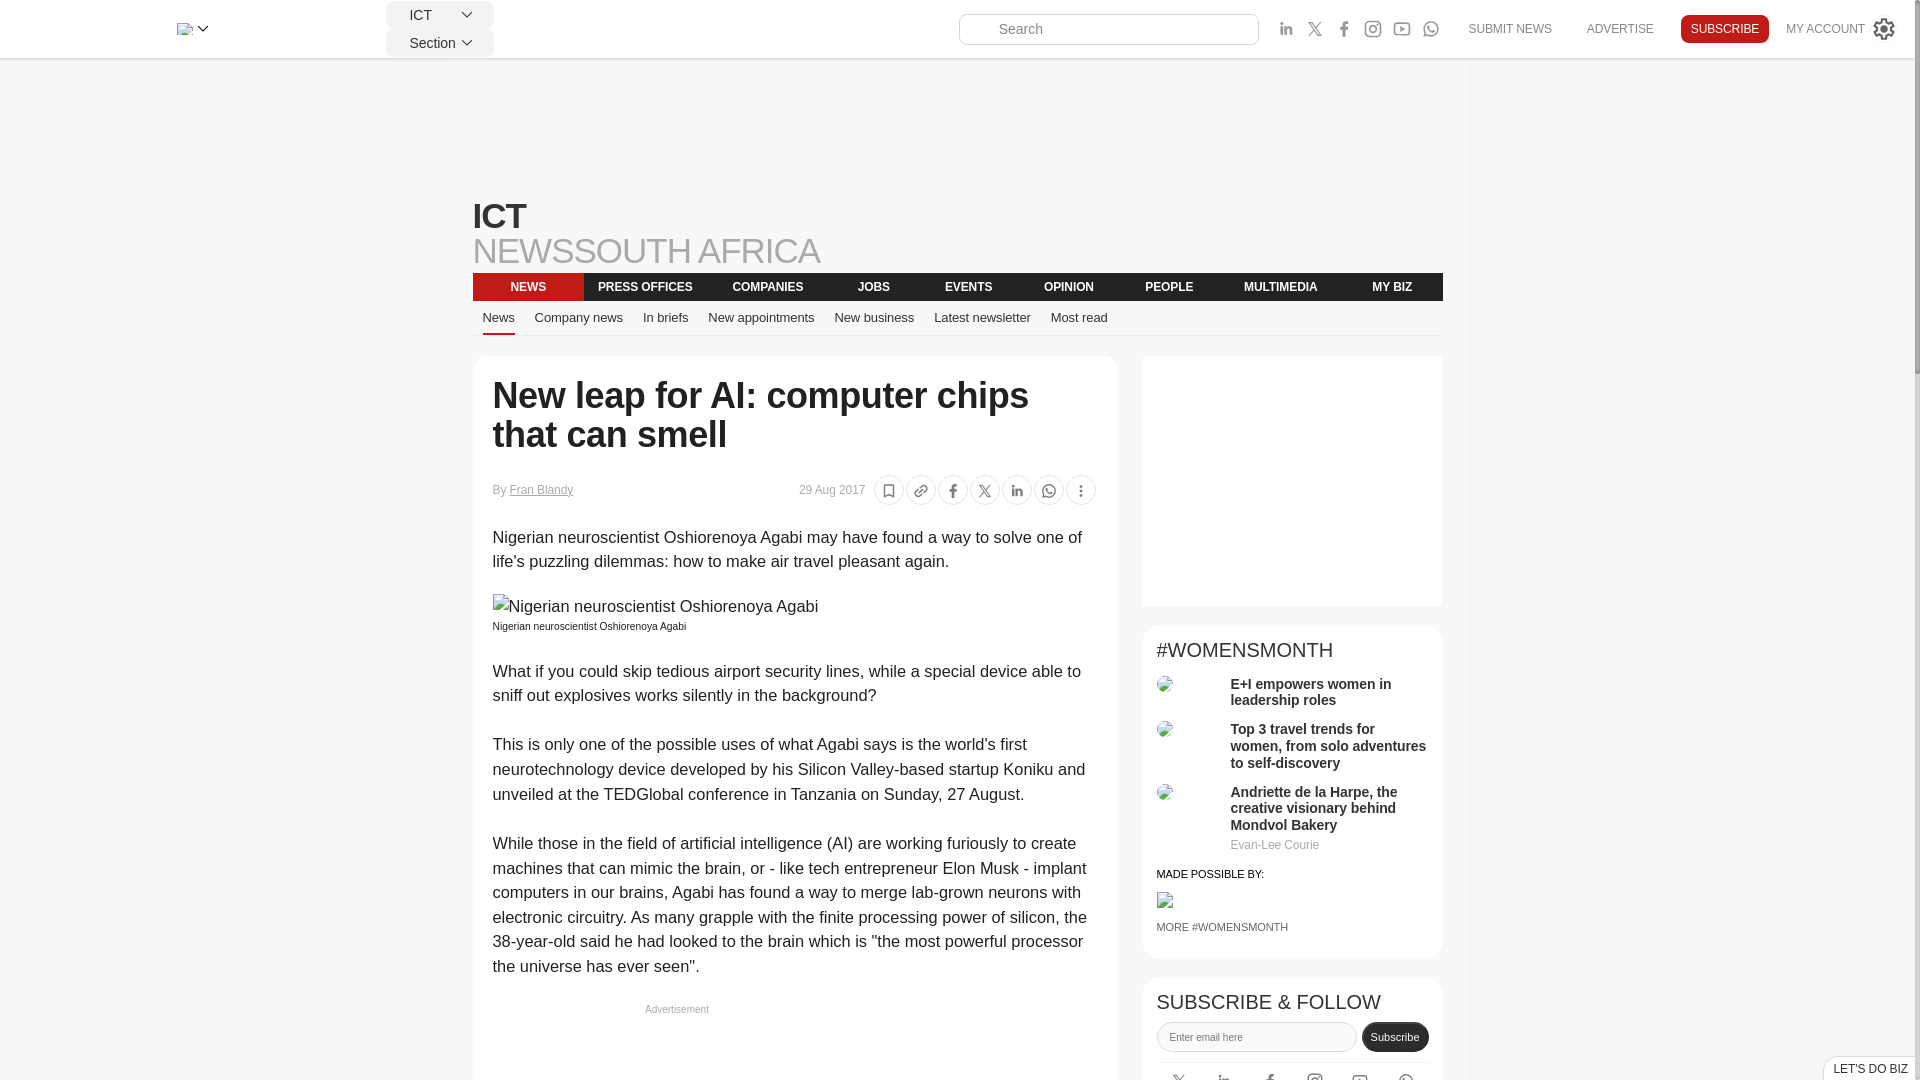 This screenshot has height=1080, width=1920. I want to click on Bizcommunity facebook, so click(1430, 29).